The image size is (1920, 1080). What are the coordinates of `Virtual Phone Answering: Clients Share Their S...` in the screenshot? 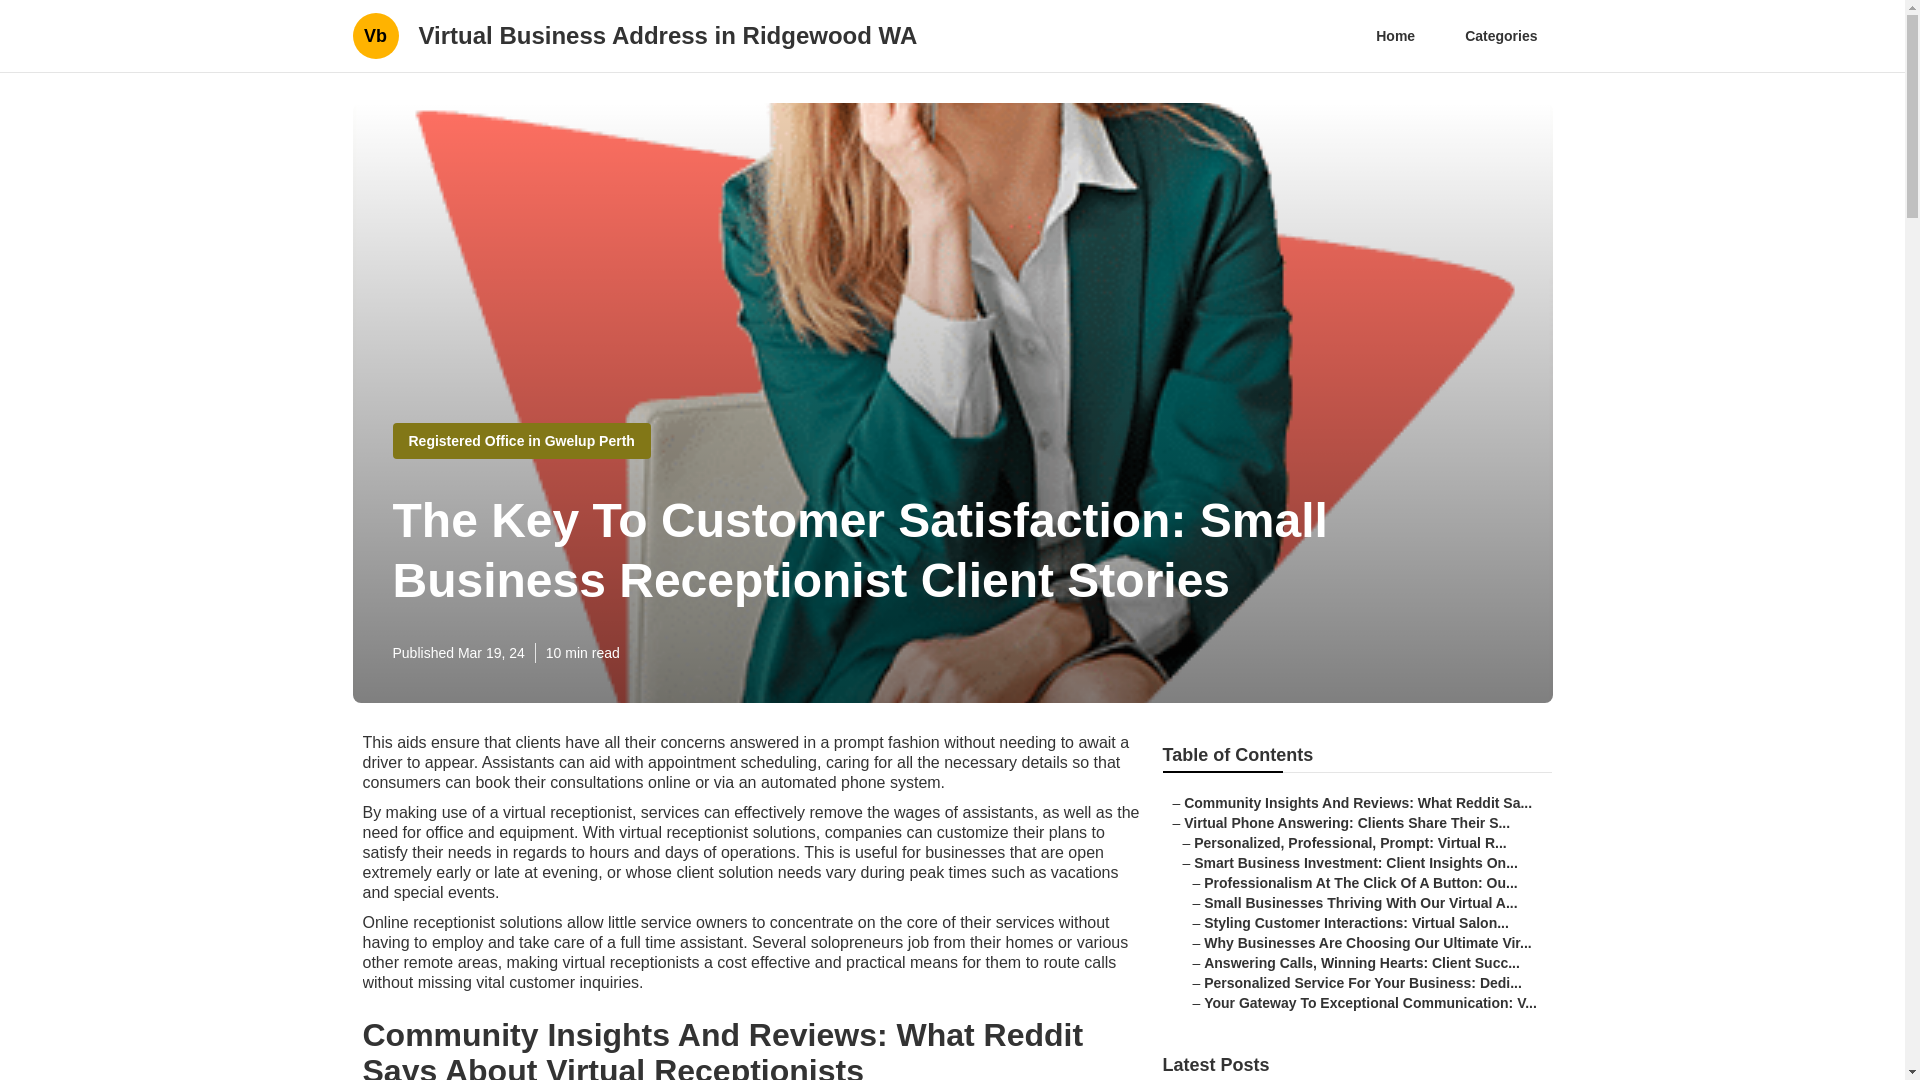 It's located at (1346, 822).